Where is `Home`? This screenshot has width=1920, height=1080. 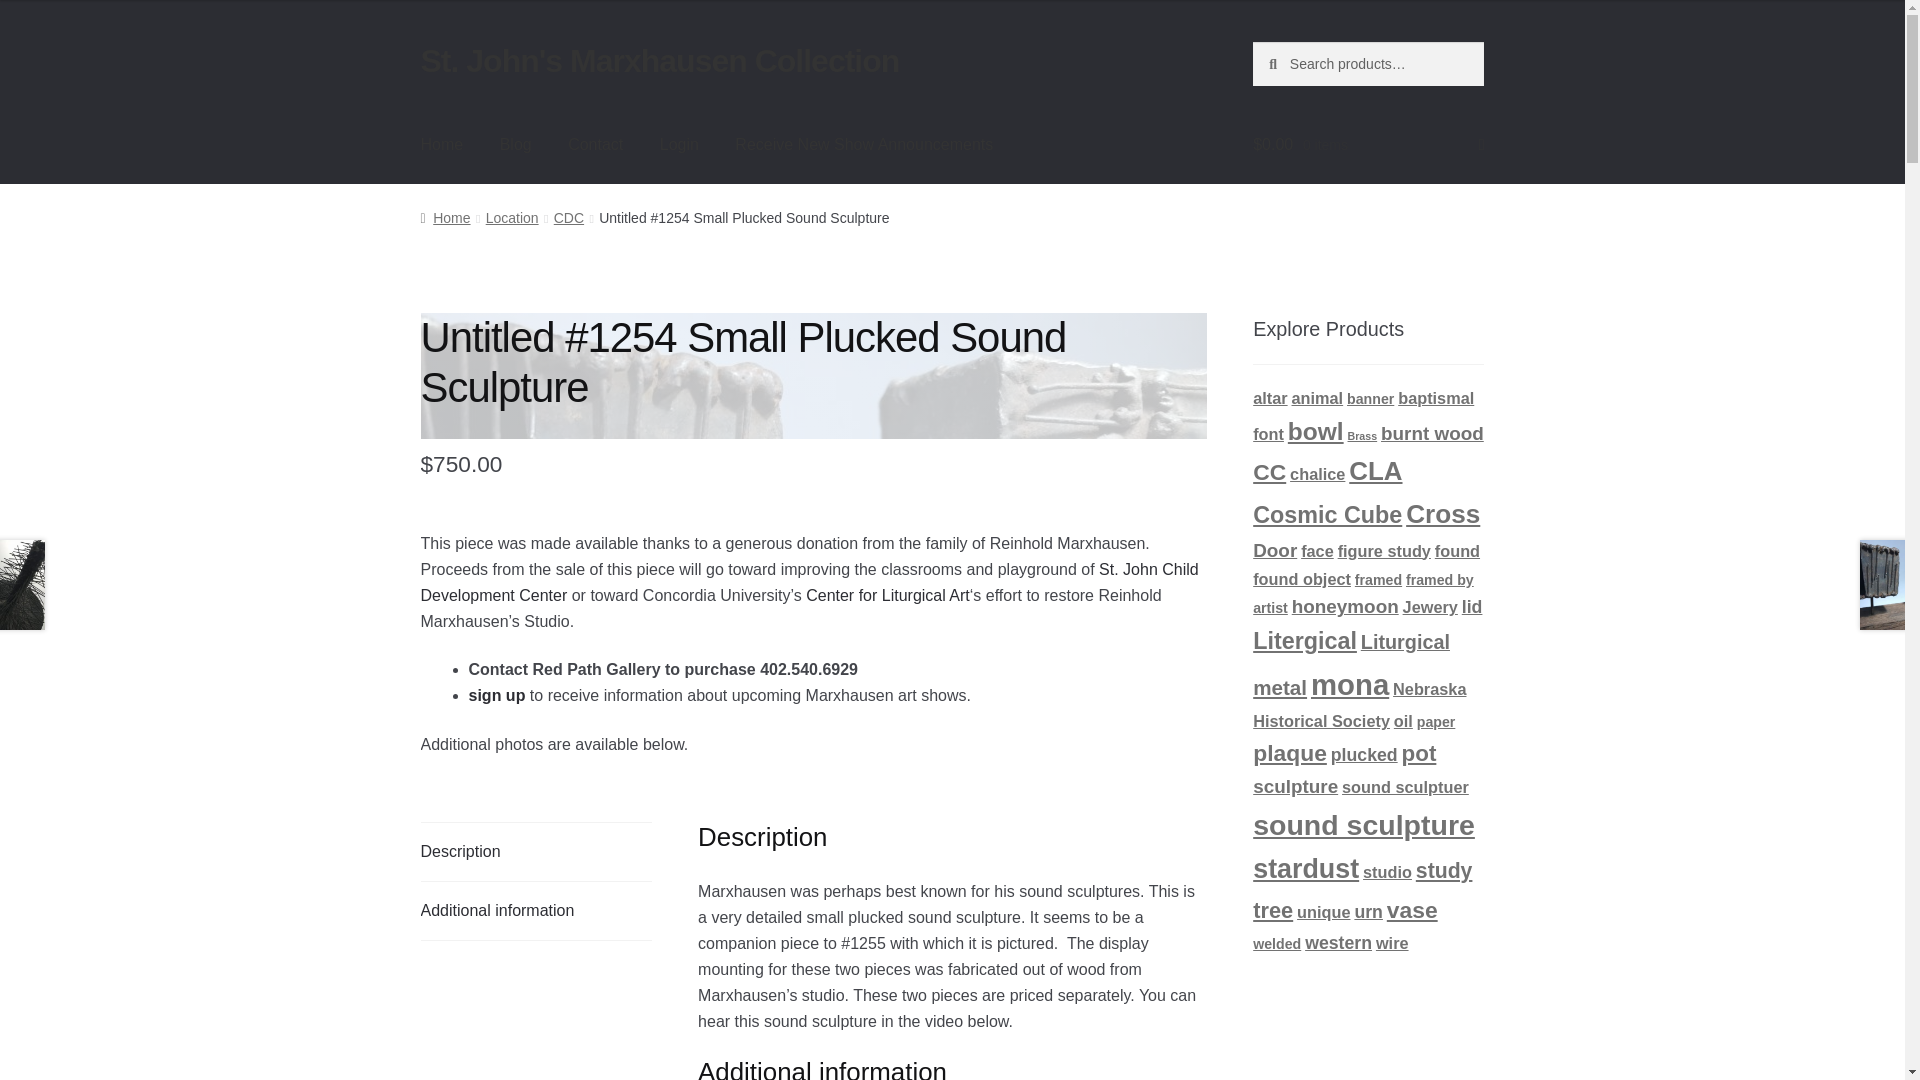
Home is located at coordinates (442, 144).